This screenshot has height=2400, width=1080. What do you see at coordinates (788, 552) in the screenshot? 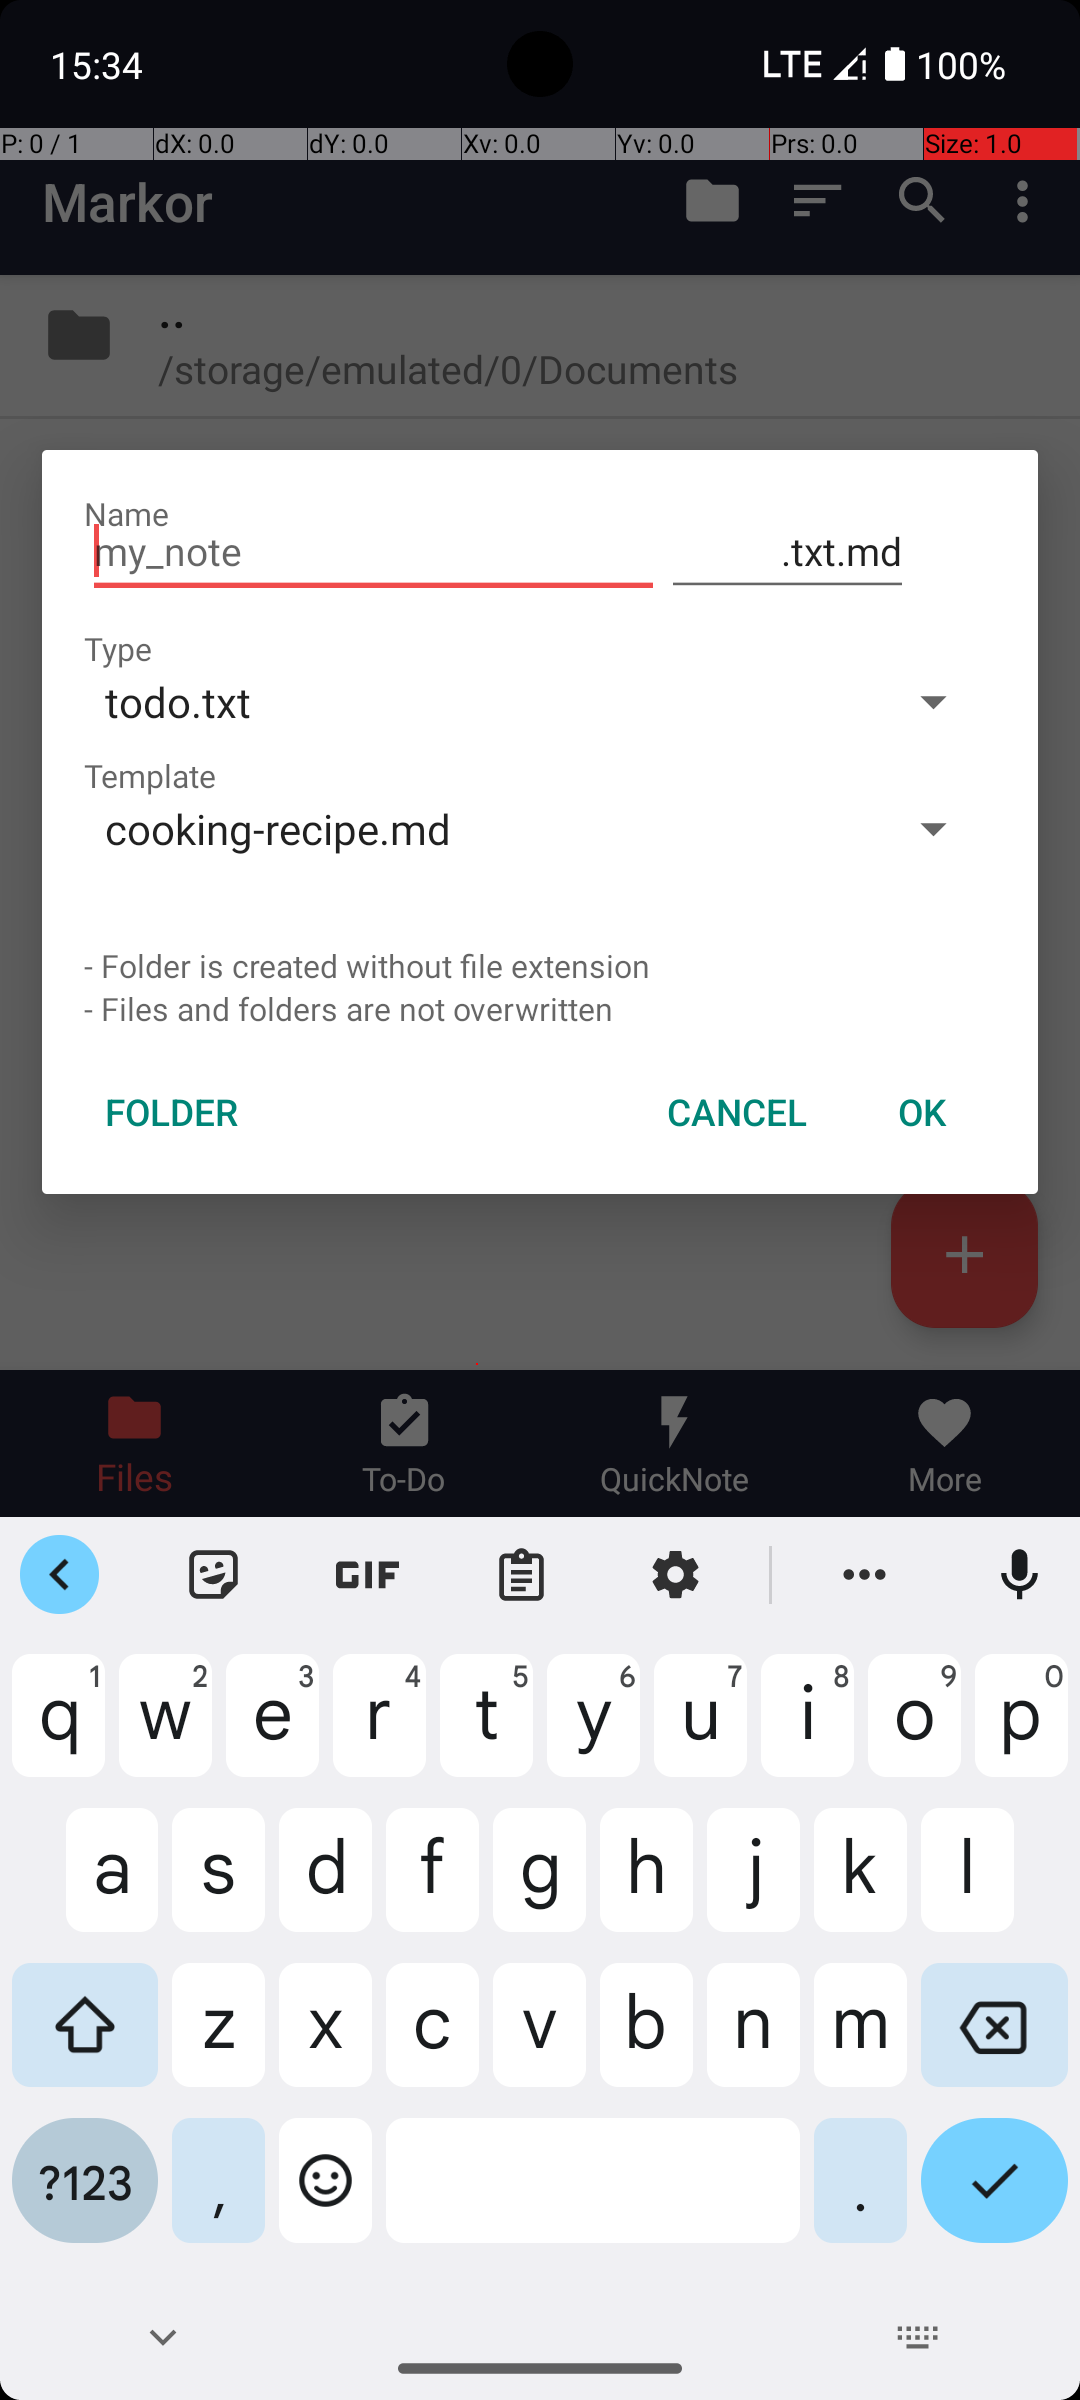
I see `.txt.md` at bounding box center [788, 552].